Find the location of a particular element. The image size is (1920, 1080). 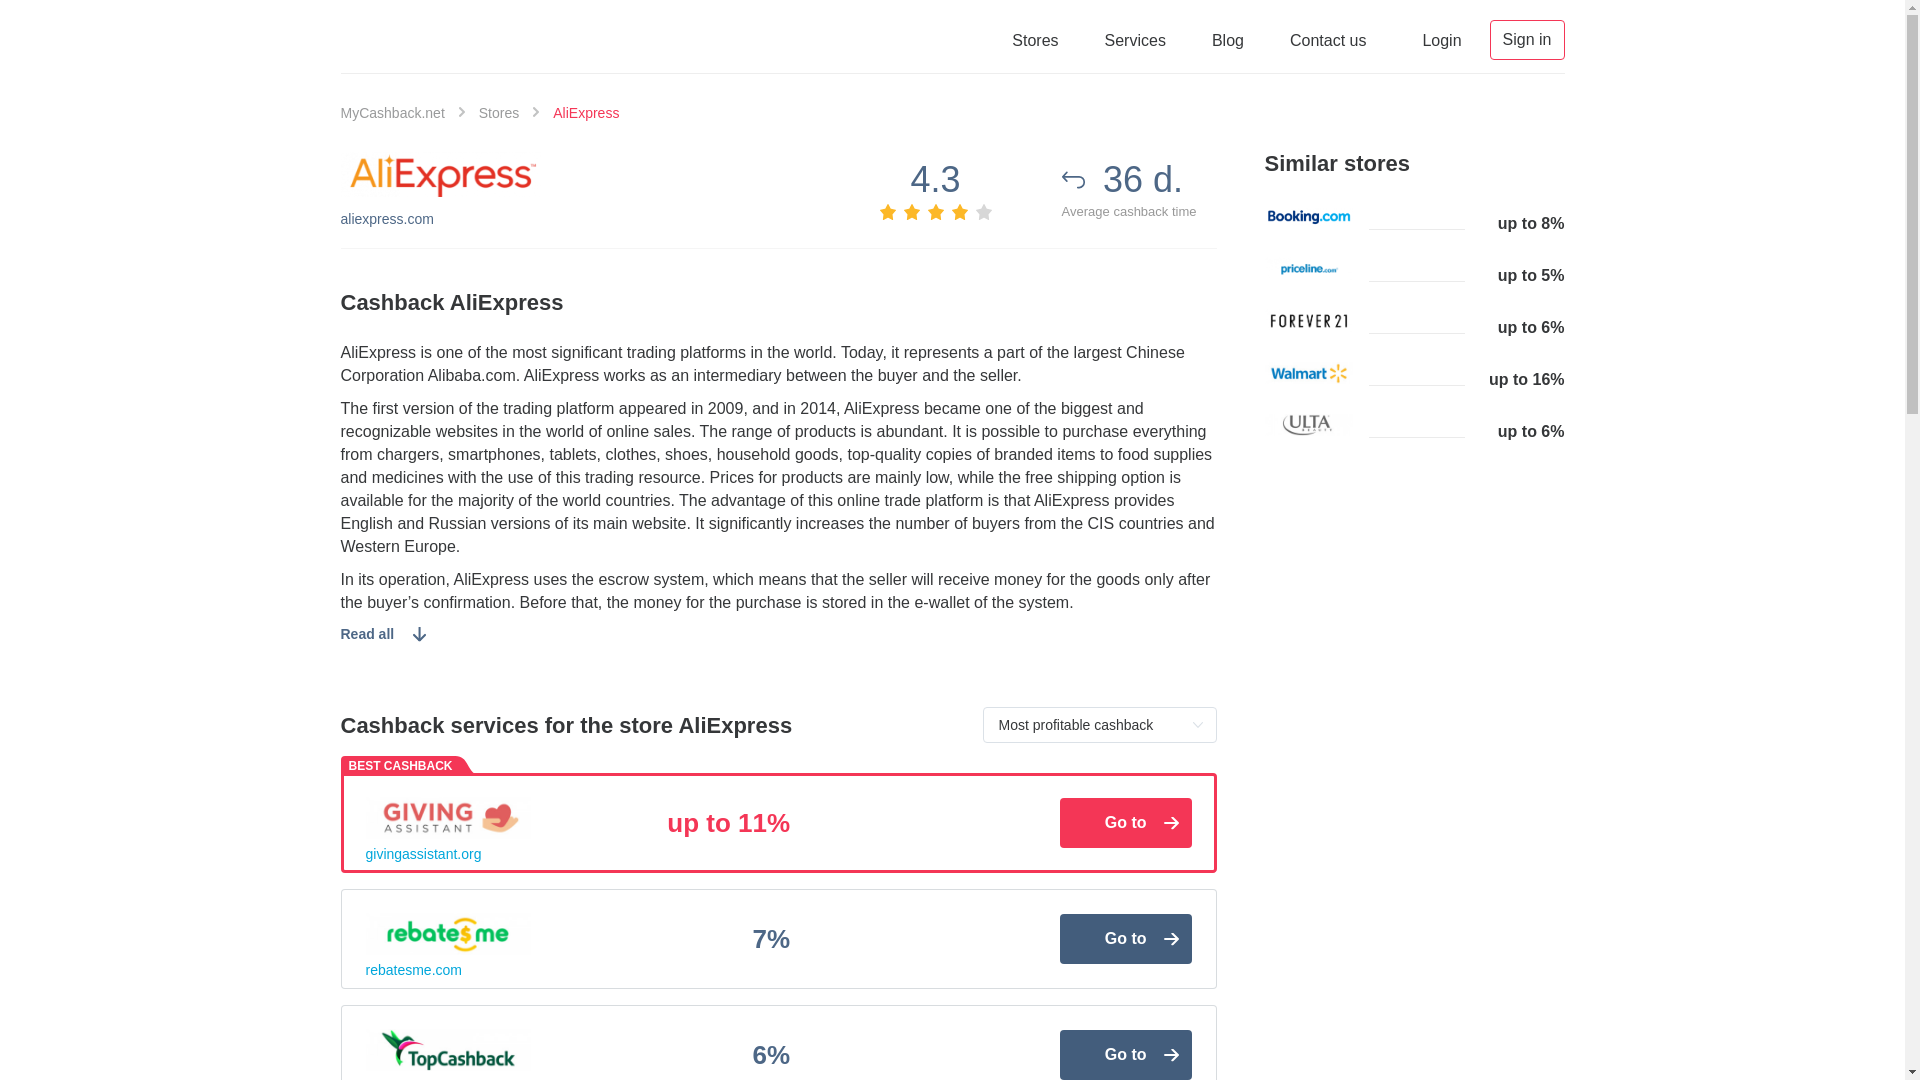

Go to is located at coordinates (1126, 822).